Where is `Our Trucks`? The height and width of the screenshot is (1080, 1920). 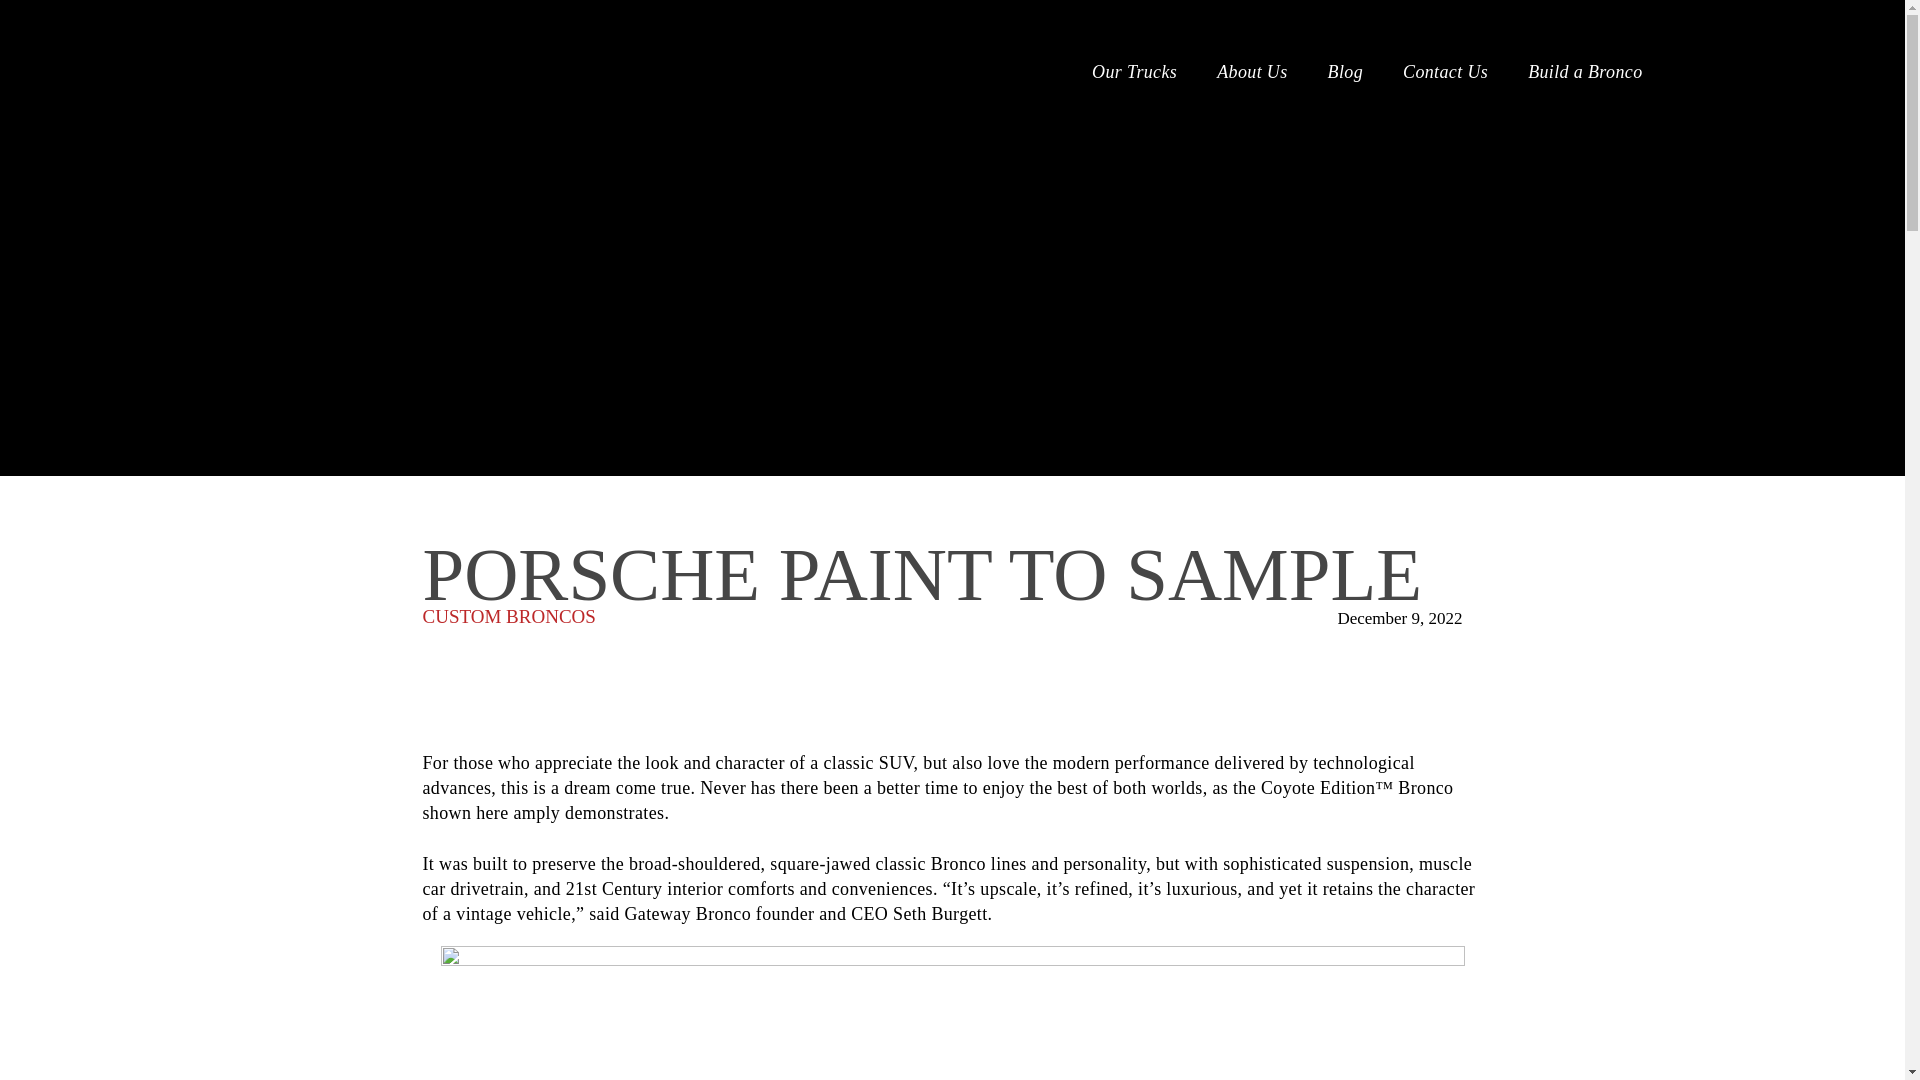 Our Trucks is located at coordinates (1134, 72).